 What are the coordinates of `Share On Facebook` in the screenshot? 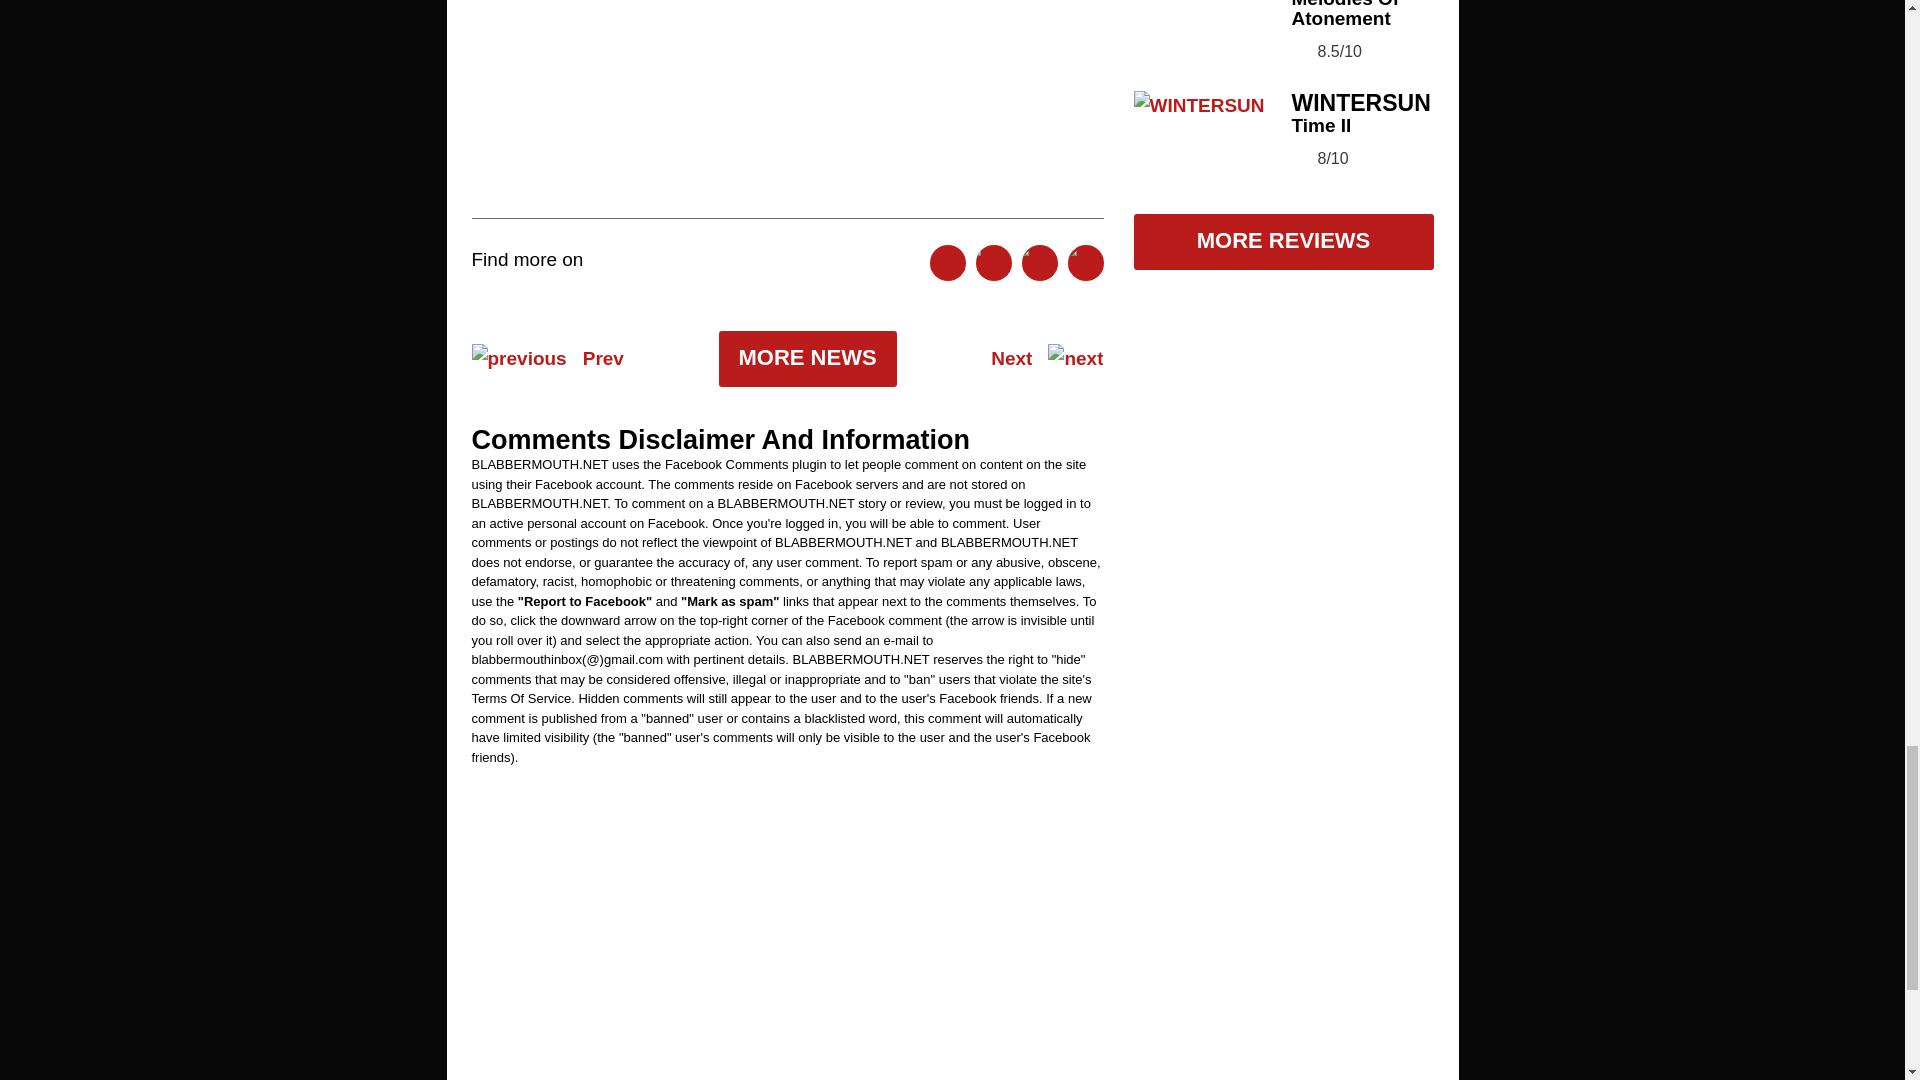 It's located at (947, 262).